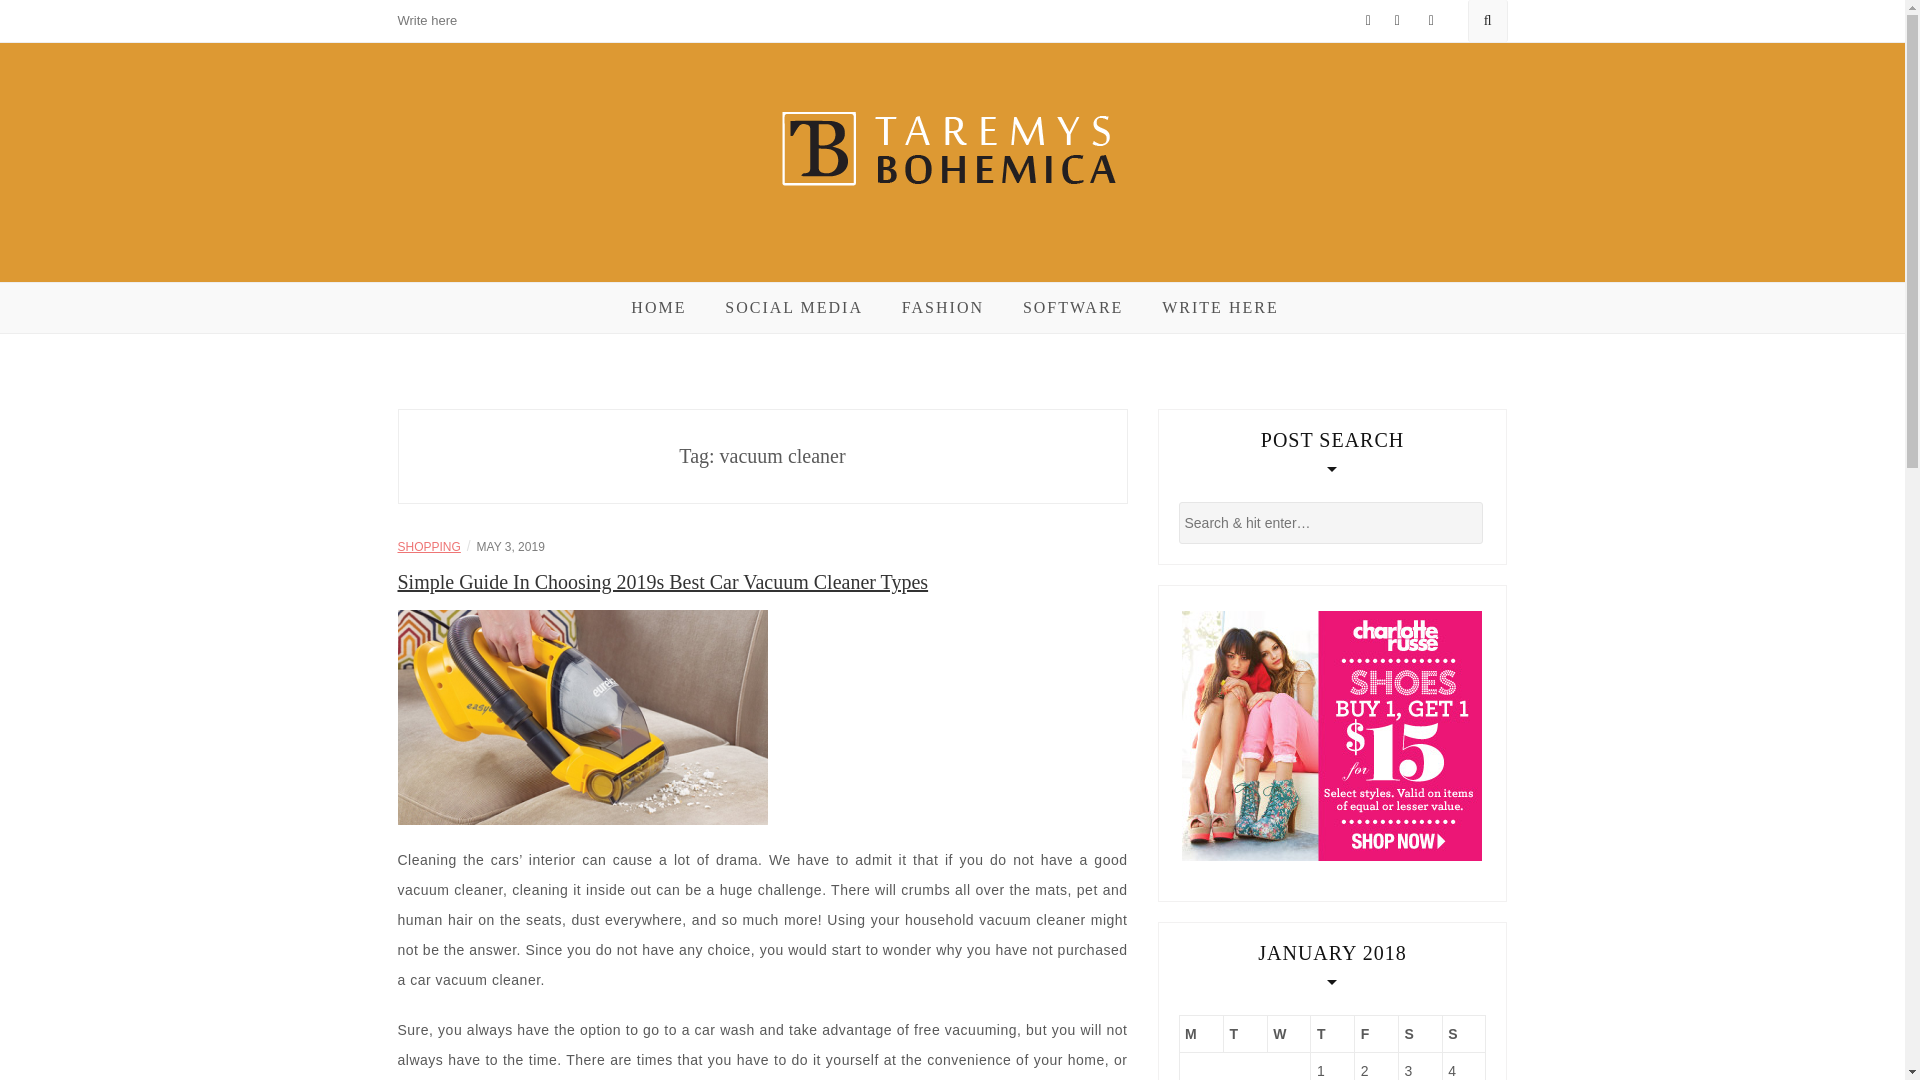 Image resolution: width=1920 pixels, height=1080 pixels. What do you see at coordinates (428, 547) in the screenshot?
I see `SHOPPING` at bounding box center [428, 547].